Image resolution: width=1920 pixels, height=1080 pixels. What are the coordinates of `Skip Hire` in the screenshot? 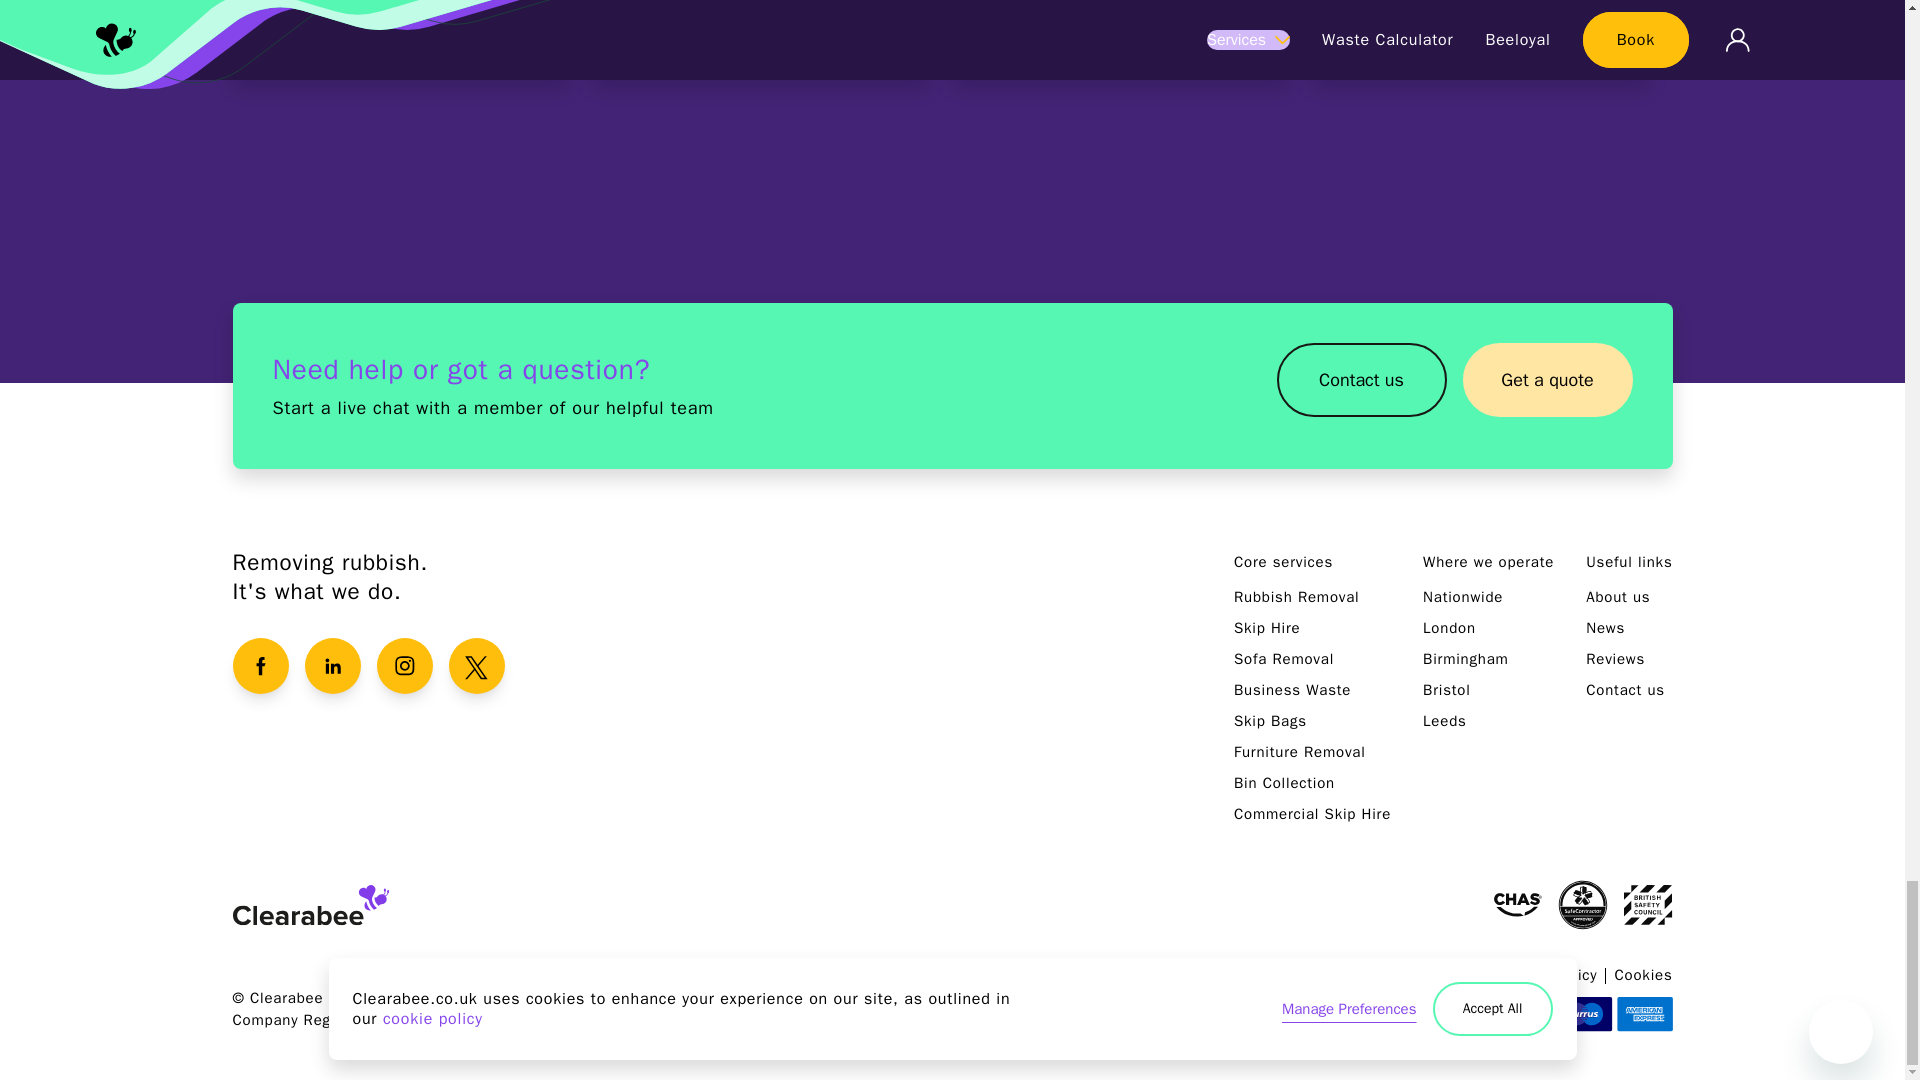 It's located at (1268, 628).